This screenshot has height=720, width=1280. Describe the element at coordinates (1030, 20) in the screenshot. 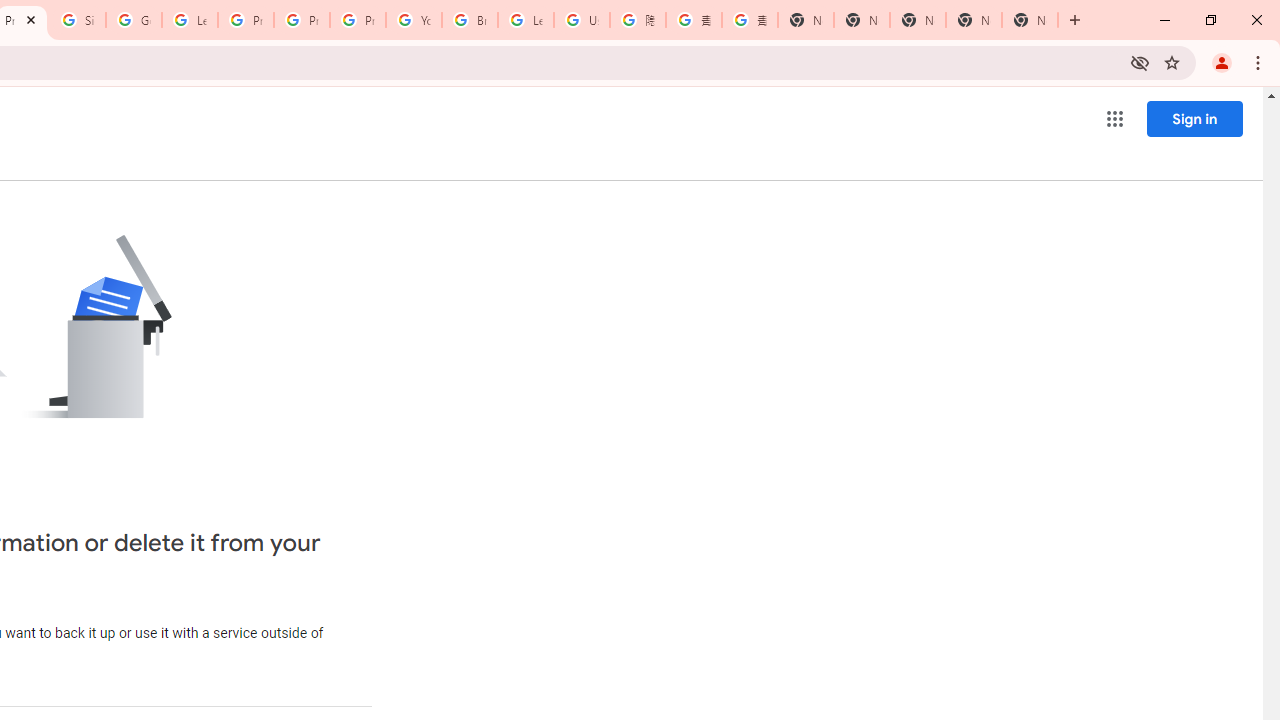

I see `New Tab` at that location.